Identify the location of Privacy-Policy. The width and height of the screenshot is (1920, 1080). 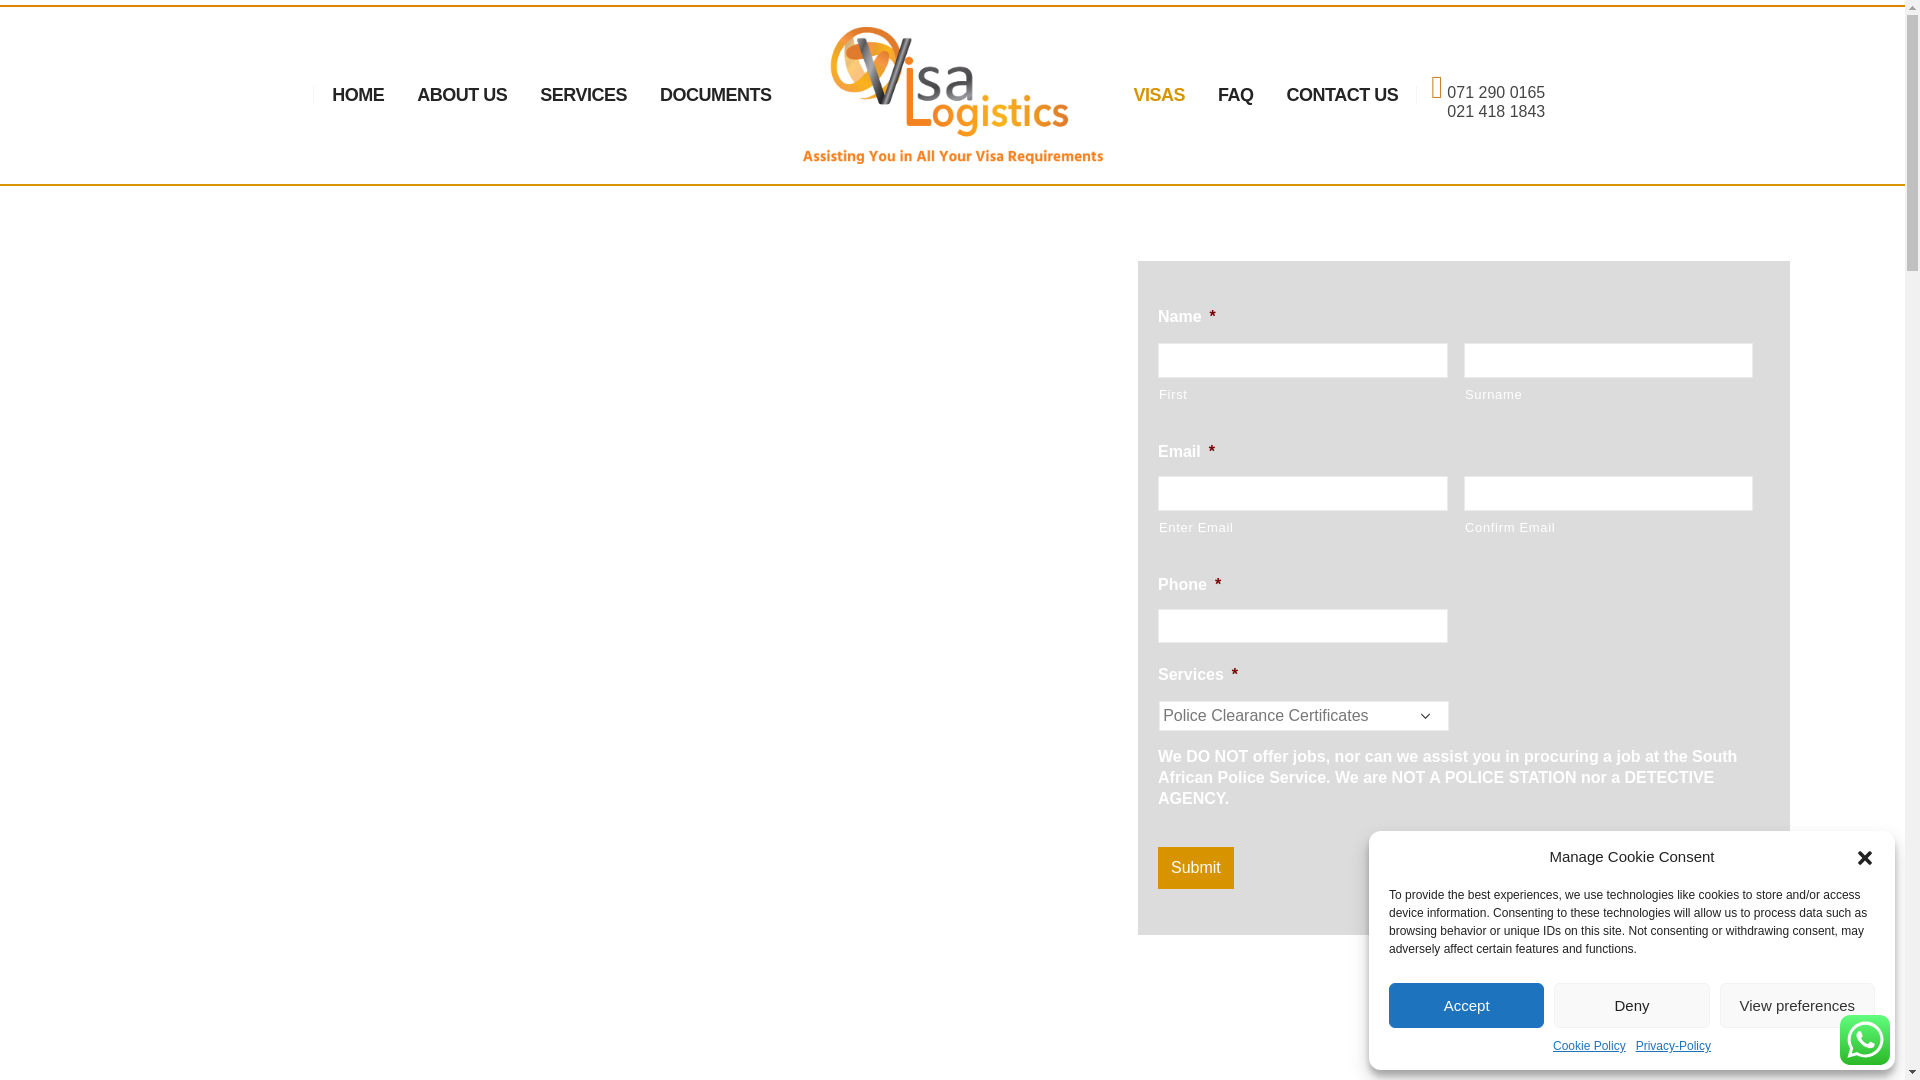
(1672, 1046).